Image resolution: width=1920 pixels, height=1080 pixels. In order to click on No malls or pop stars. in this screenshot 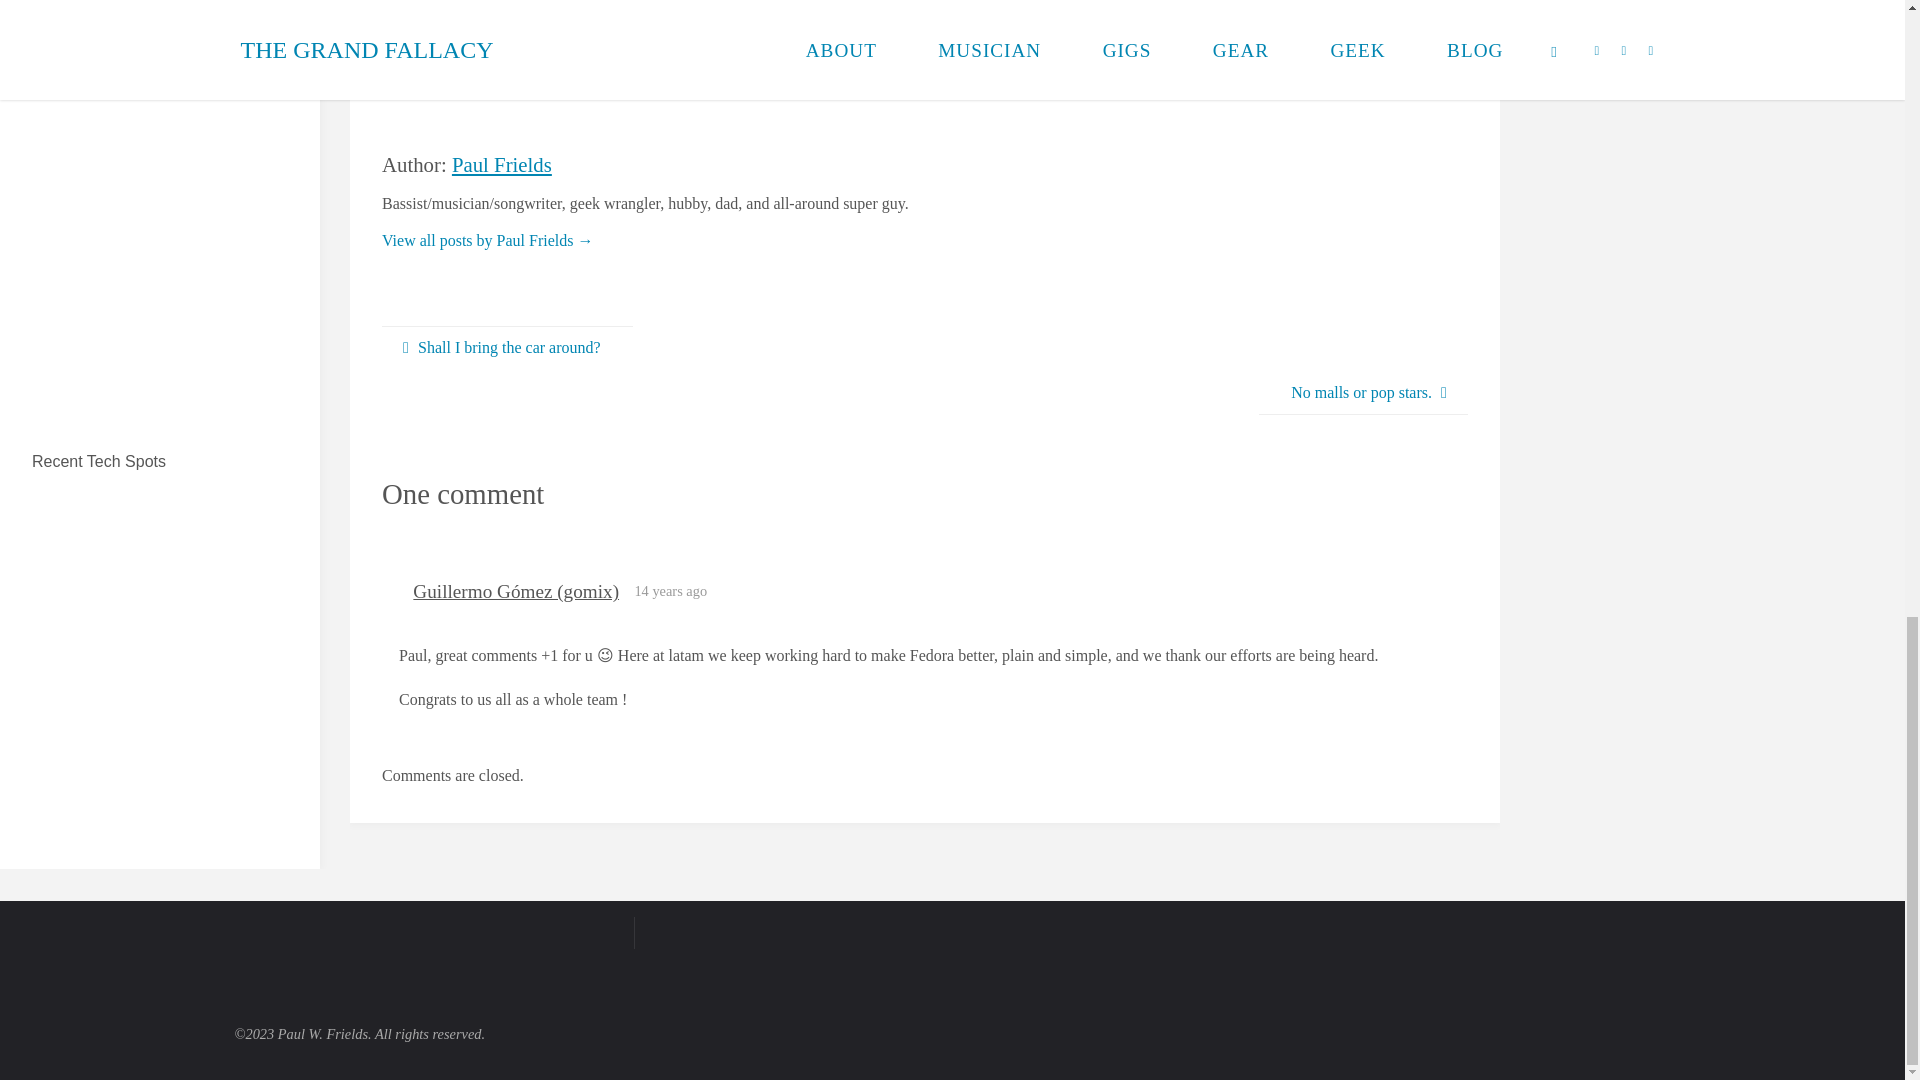, I will do `click(1364, 393)`.